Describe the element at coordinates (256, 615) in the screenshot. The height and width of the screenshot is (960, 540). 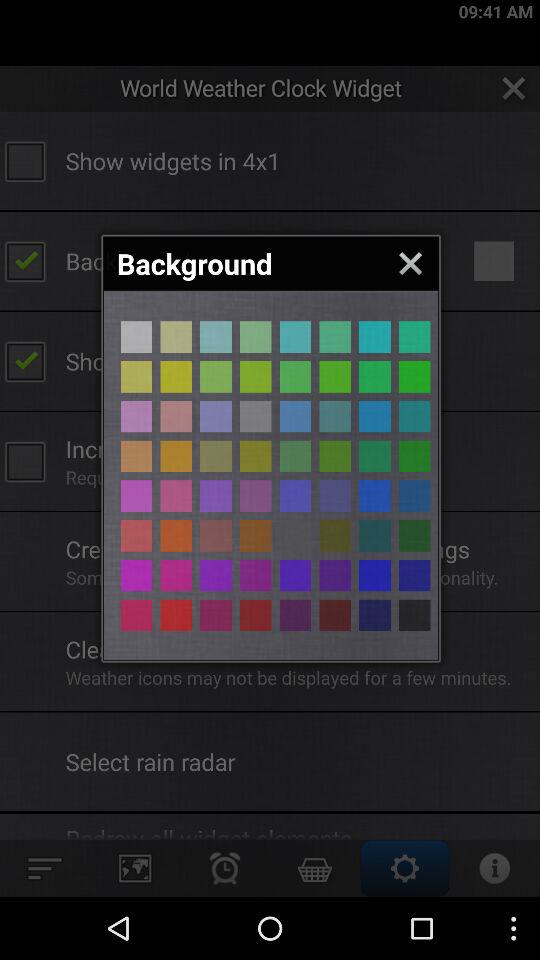
I see `change background color` at that location.